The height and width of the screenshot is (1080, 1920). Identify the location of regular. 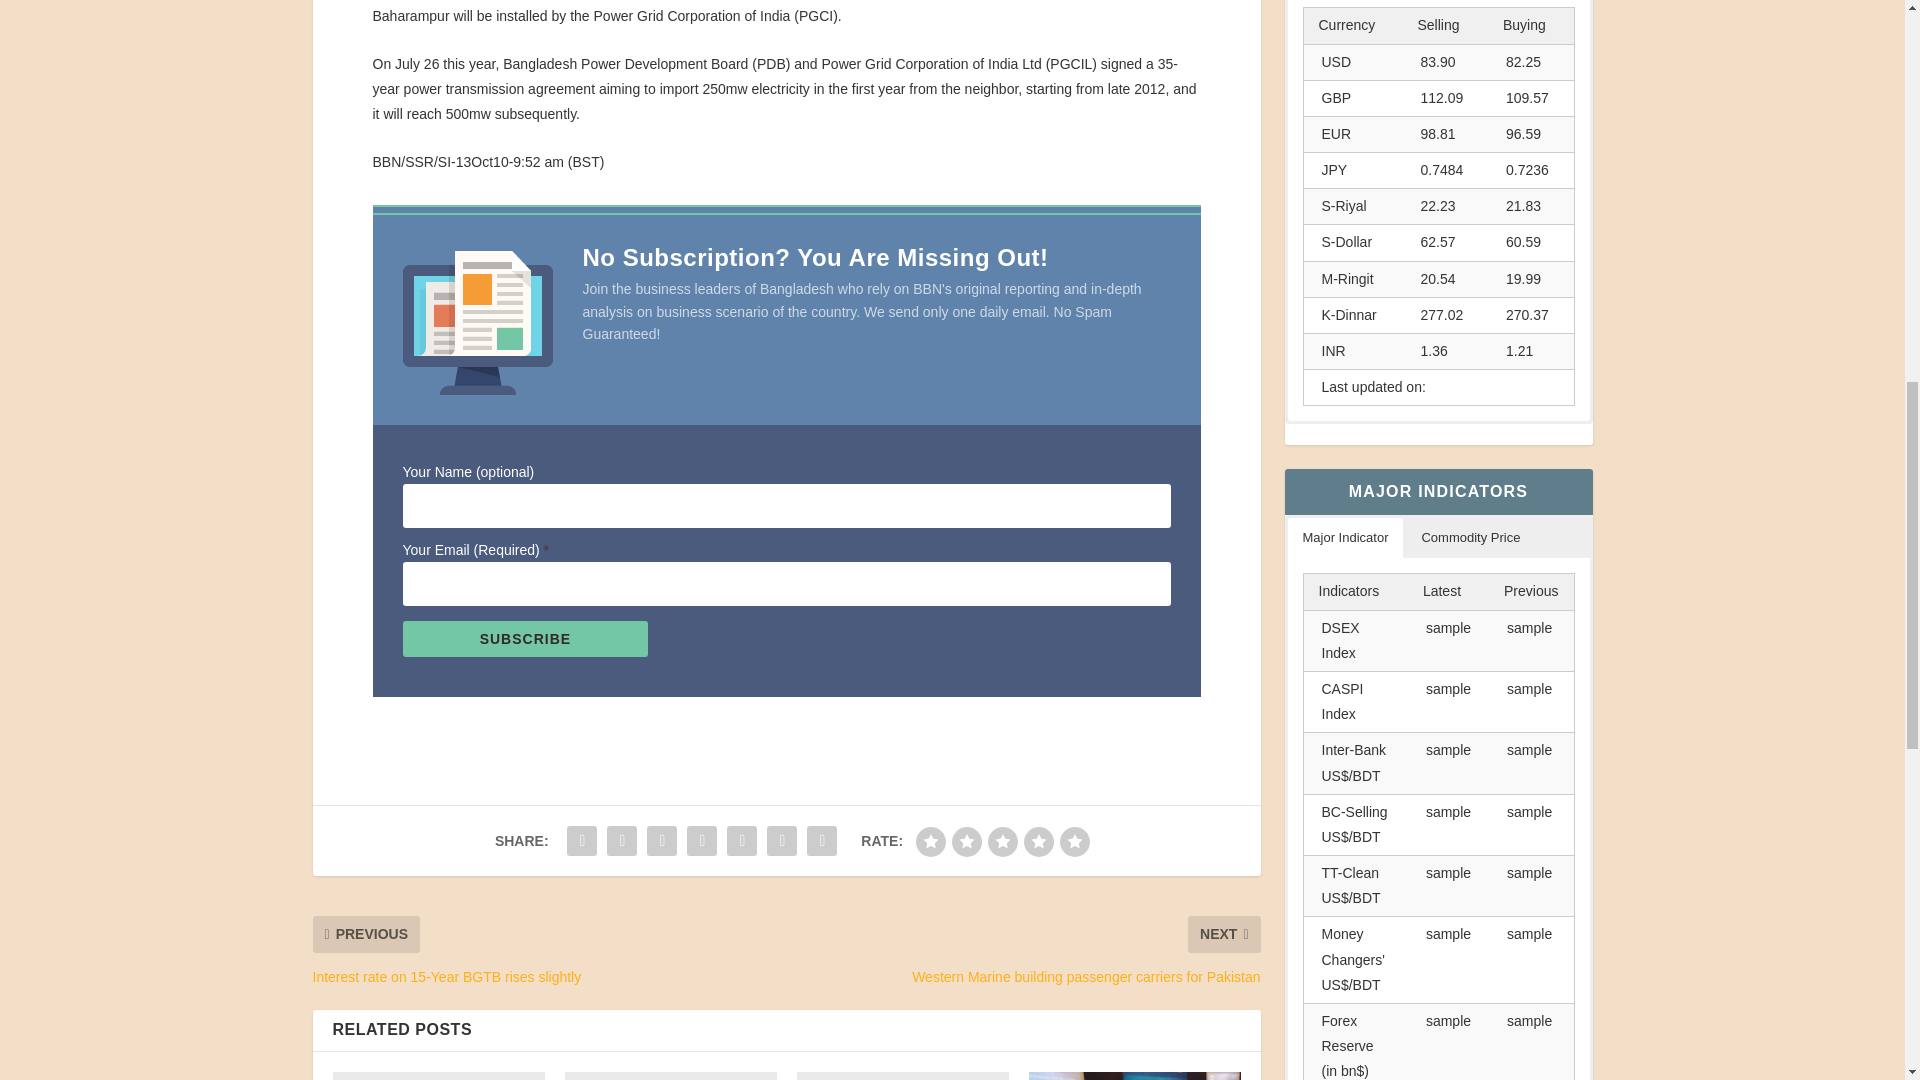
(1002, 842).